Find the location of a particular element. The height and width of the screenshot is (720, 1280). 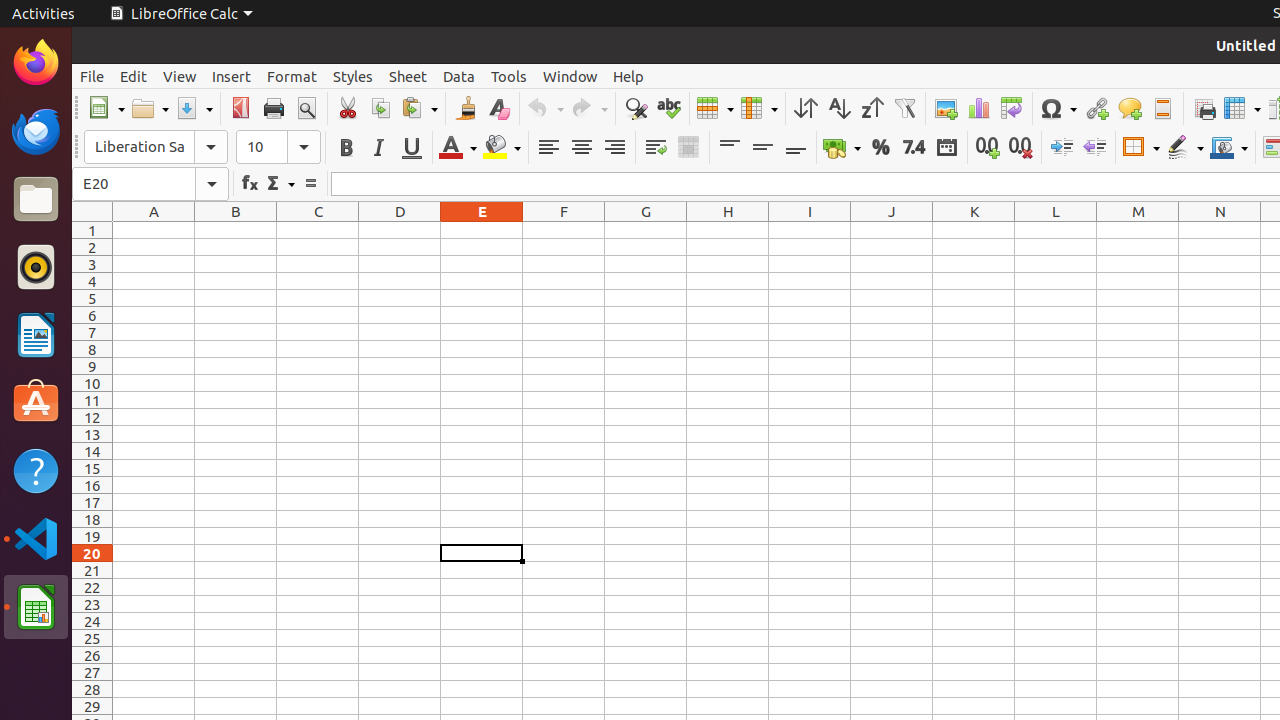

Center Vertically is located at coordinates (762, 148).